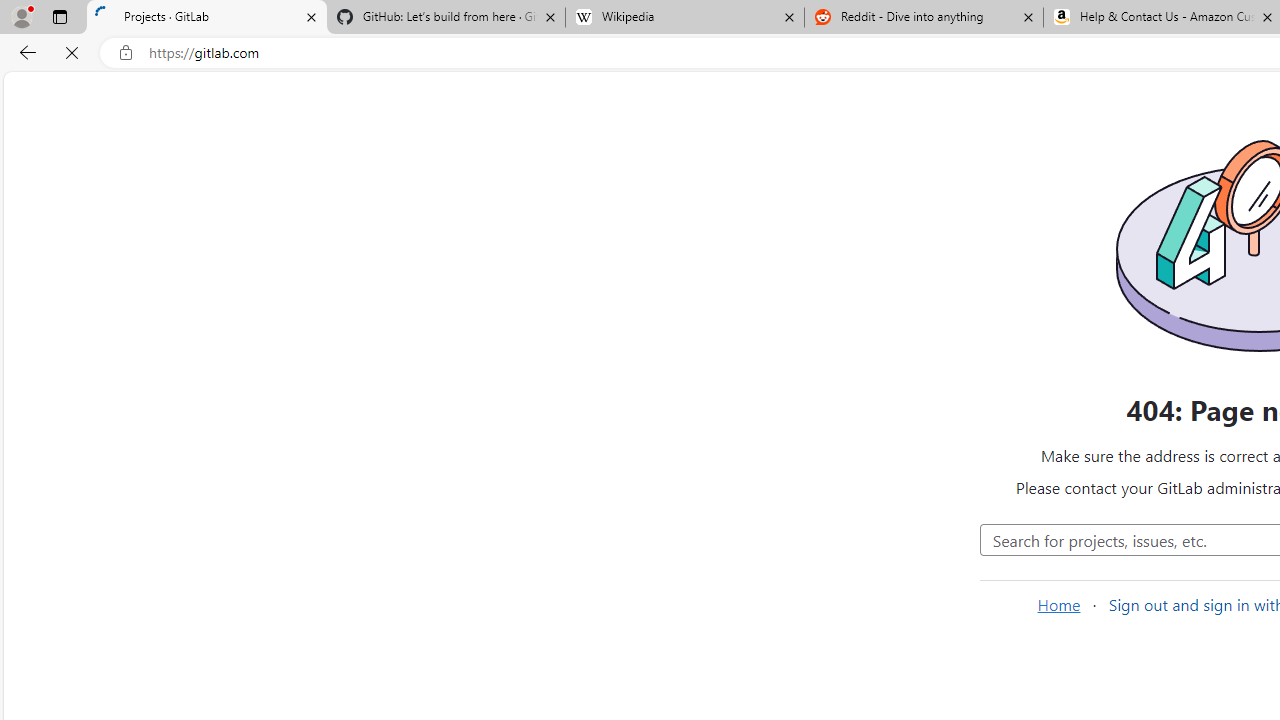 This screenshot has height=720, width=1280. Describe the element at coordinates (130, 600) in the screenshot. I see `Operations` at that location.